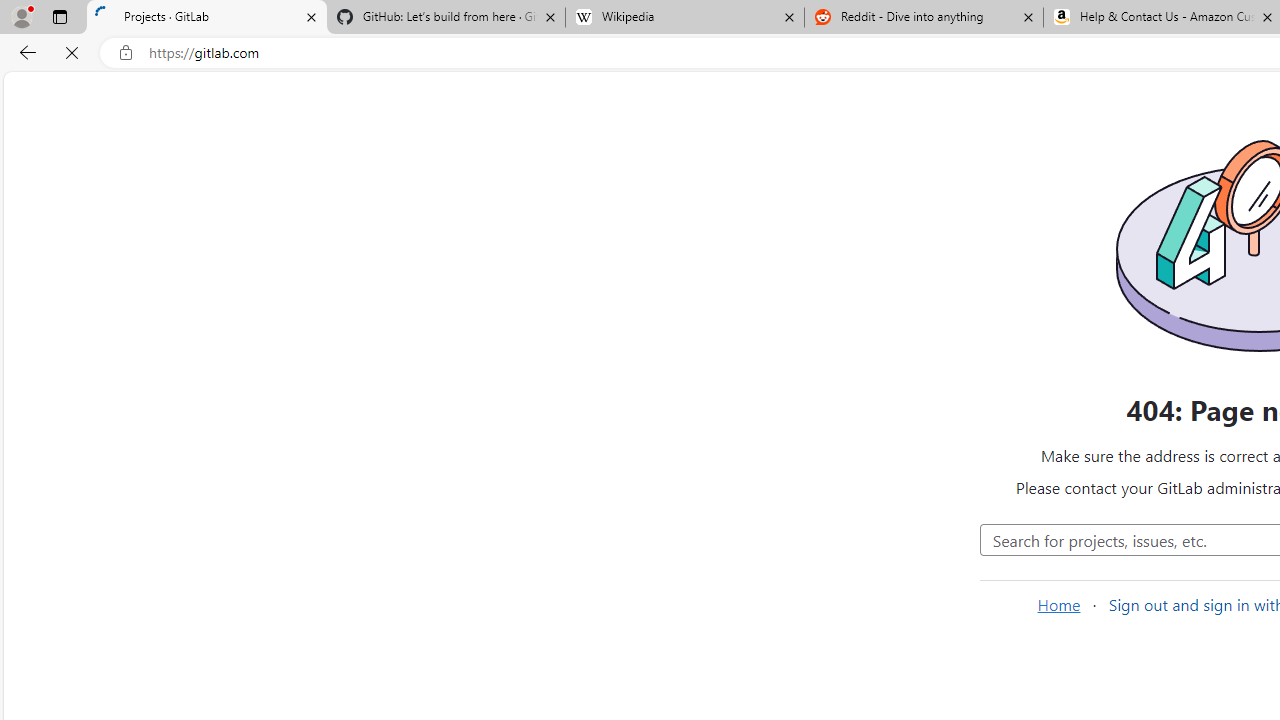 This screenshot has height=720, width=1280. Describe the element at coordinates (130, 600) in the screenshot. I see `Operations` at that location.